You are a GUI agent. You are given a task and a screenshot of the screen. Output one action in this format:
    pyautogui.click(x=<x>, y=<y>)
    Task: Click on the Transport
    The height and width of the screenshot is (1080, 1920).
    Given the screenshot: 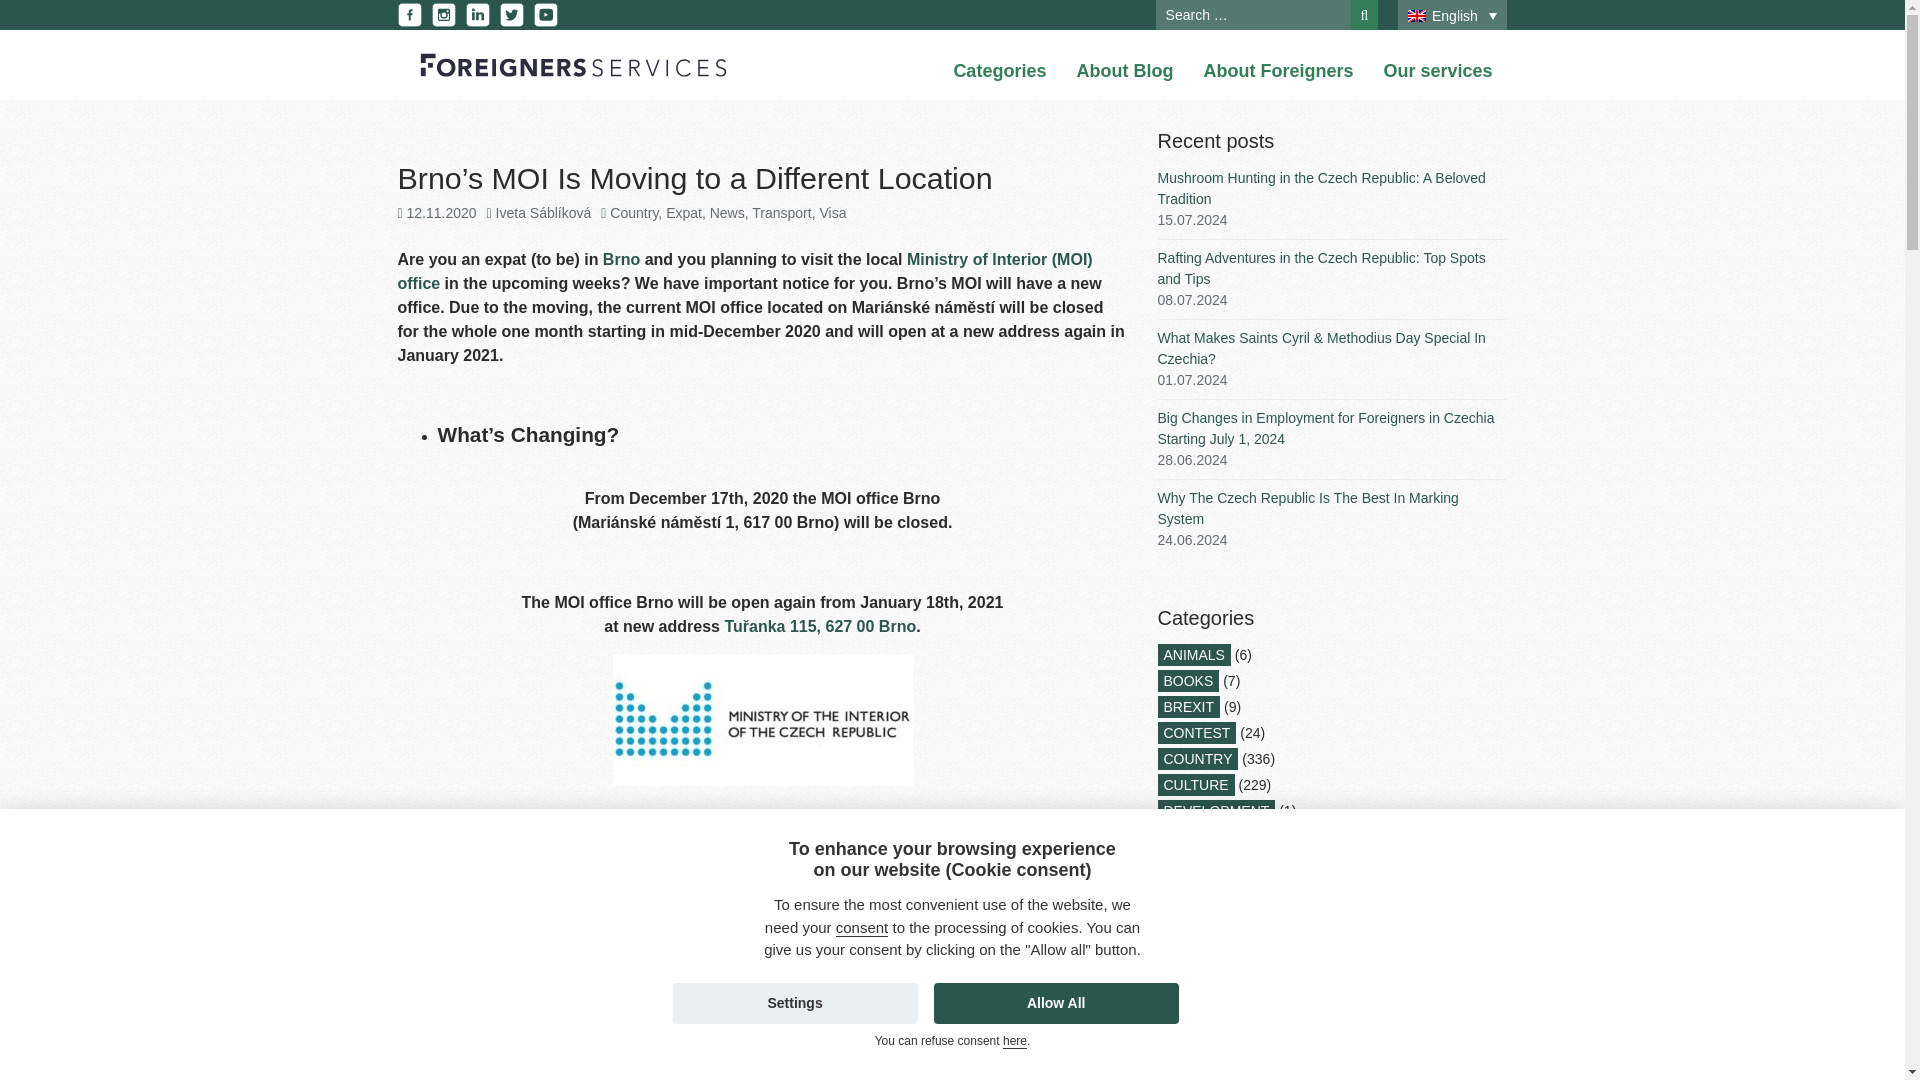 What is the action you would take?
    pyautogui.click(x=781, y=213)
    